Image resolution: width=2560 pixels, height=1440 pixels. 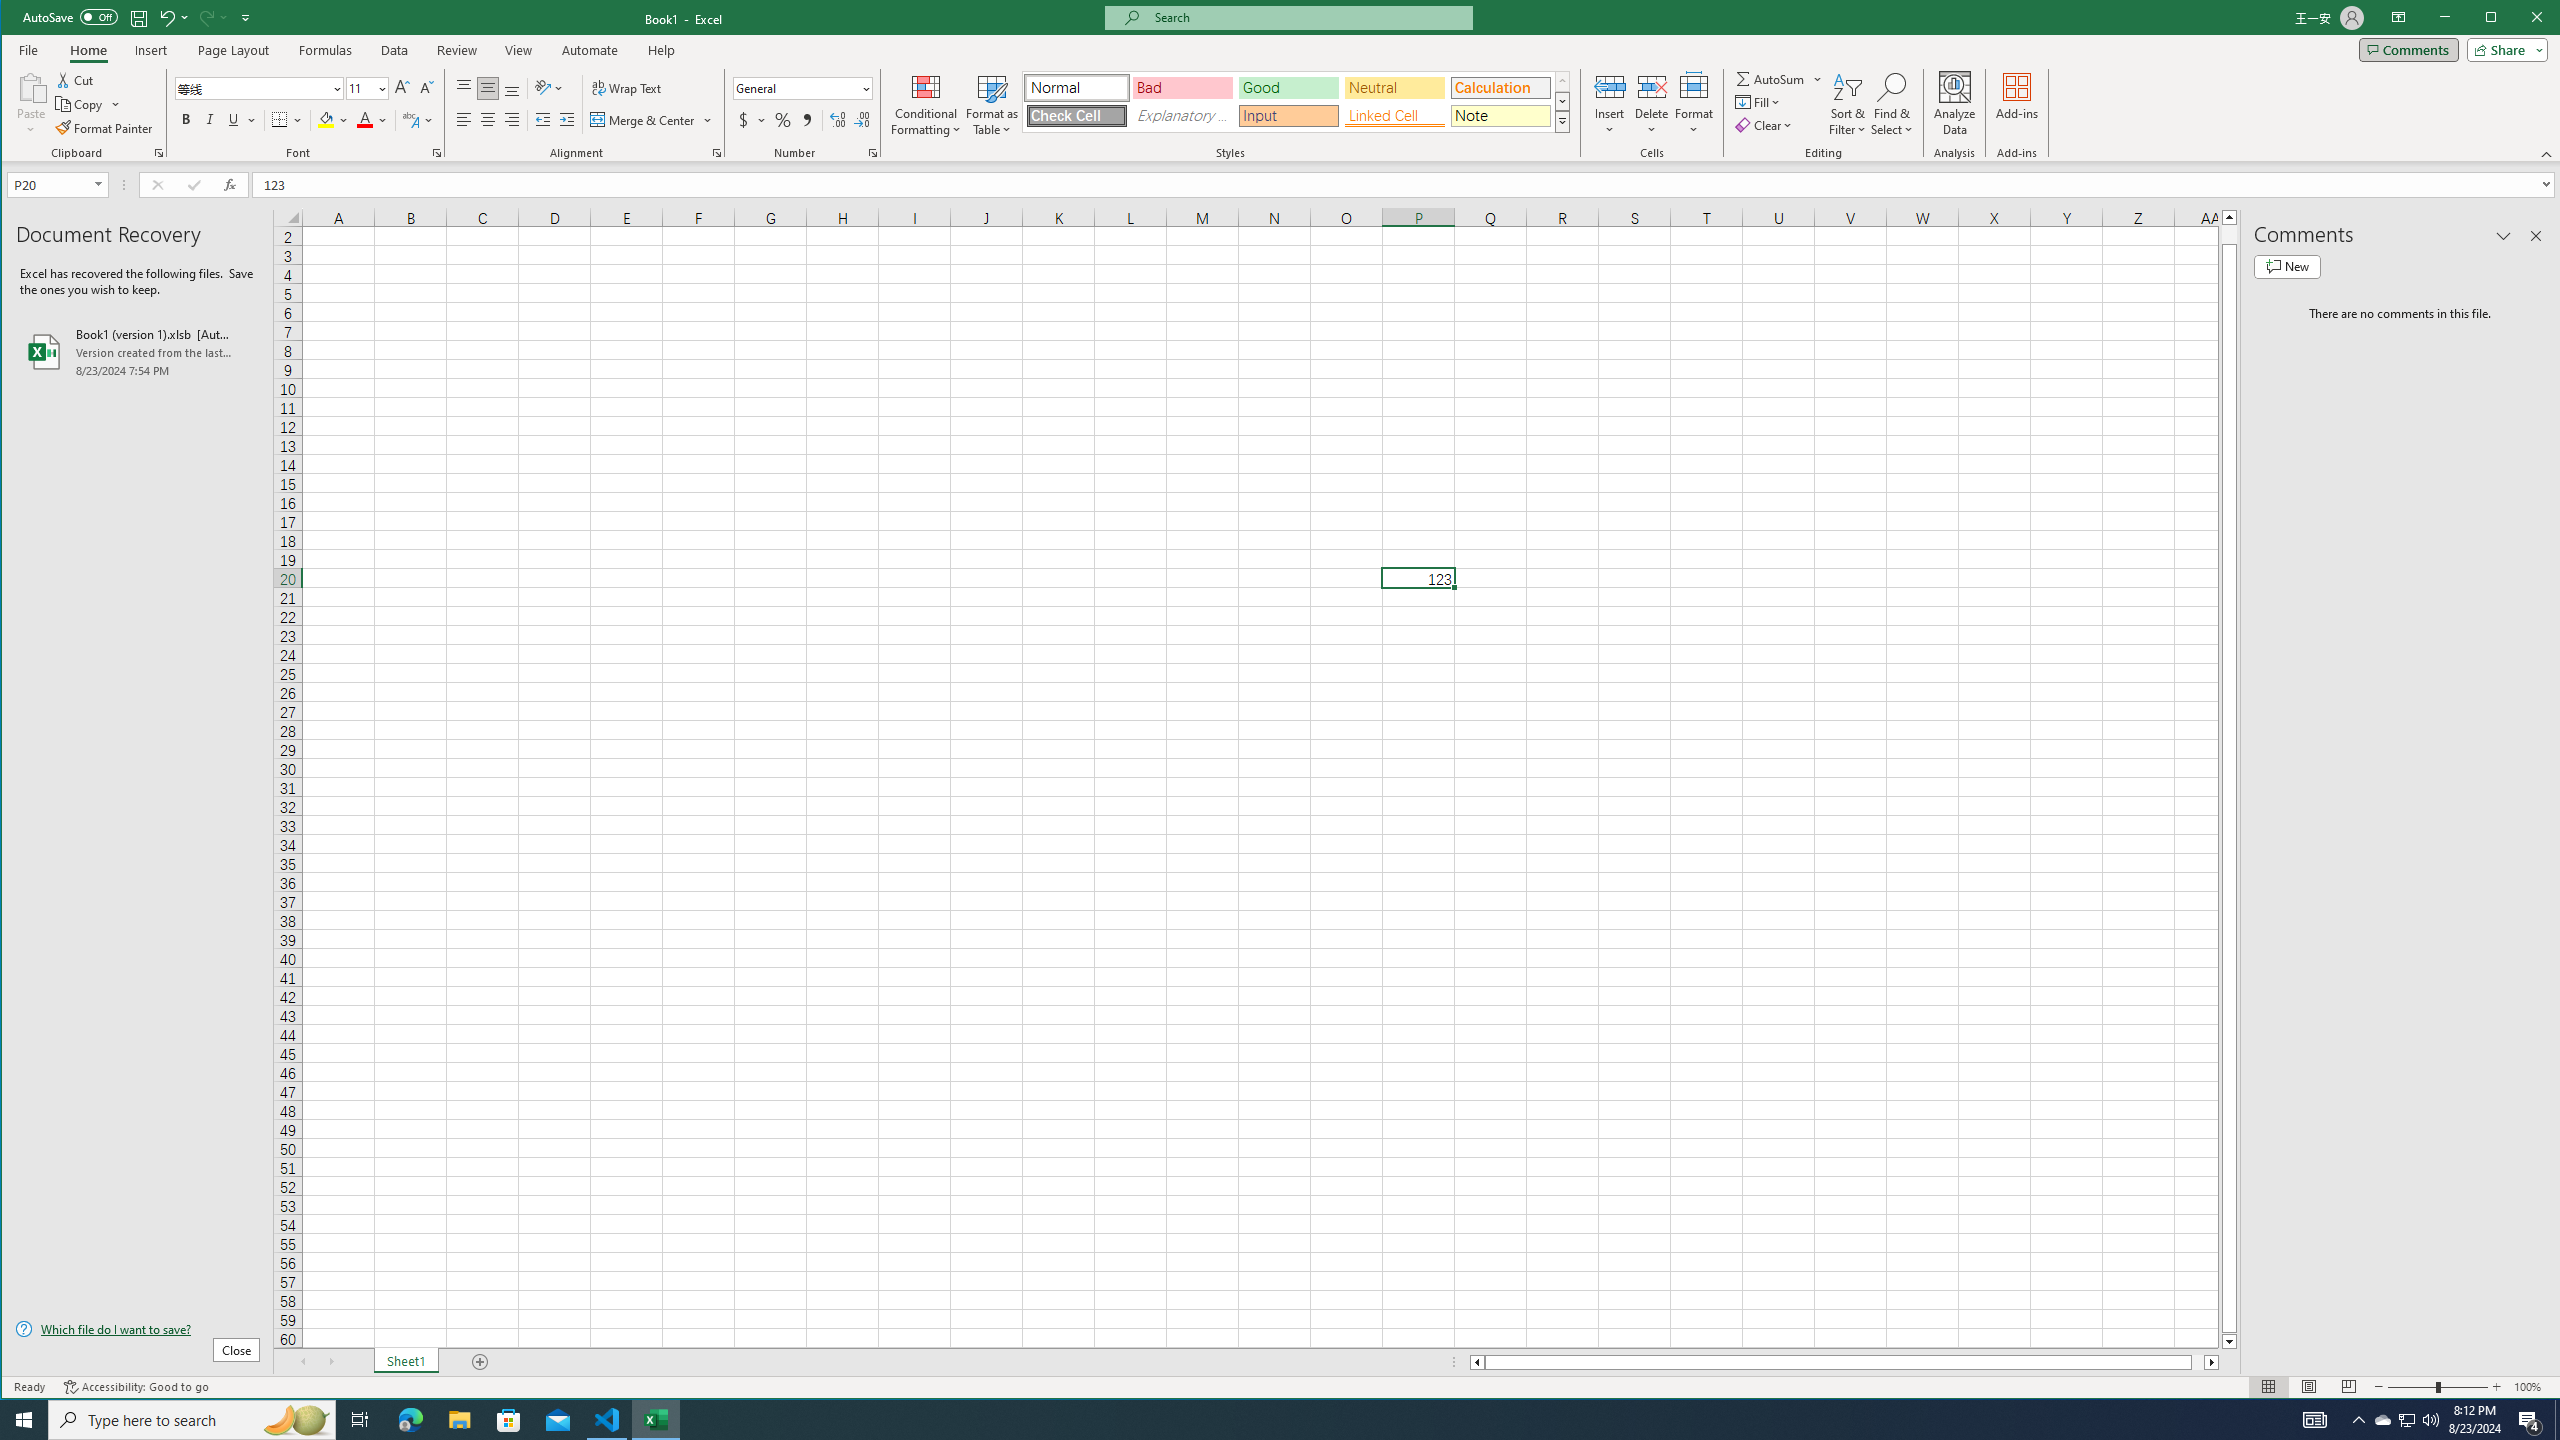 I want to click on Fill Color, so click(x=334, y=120).